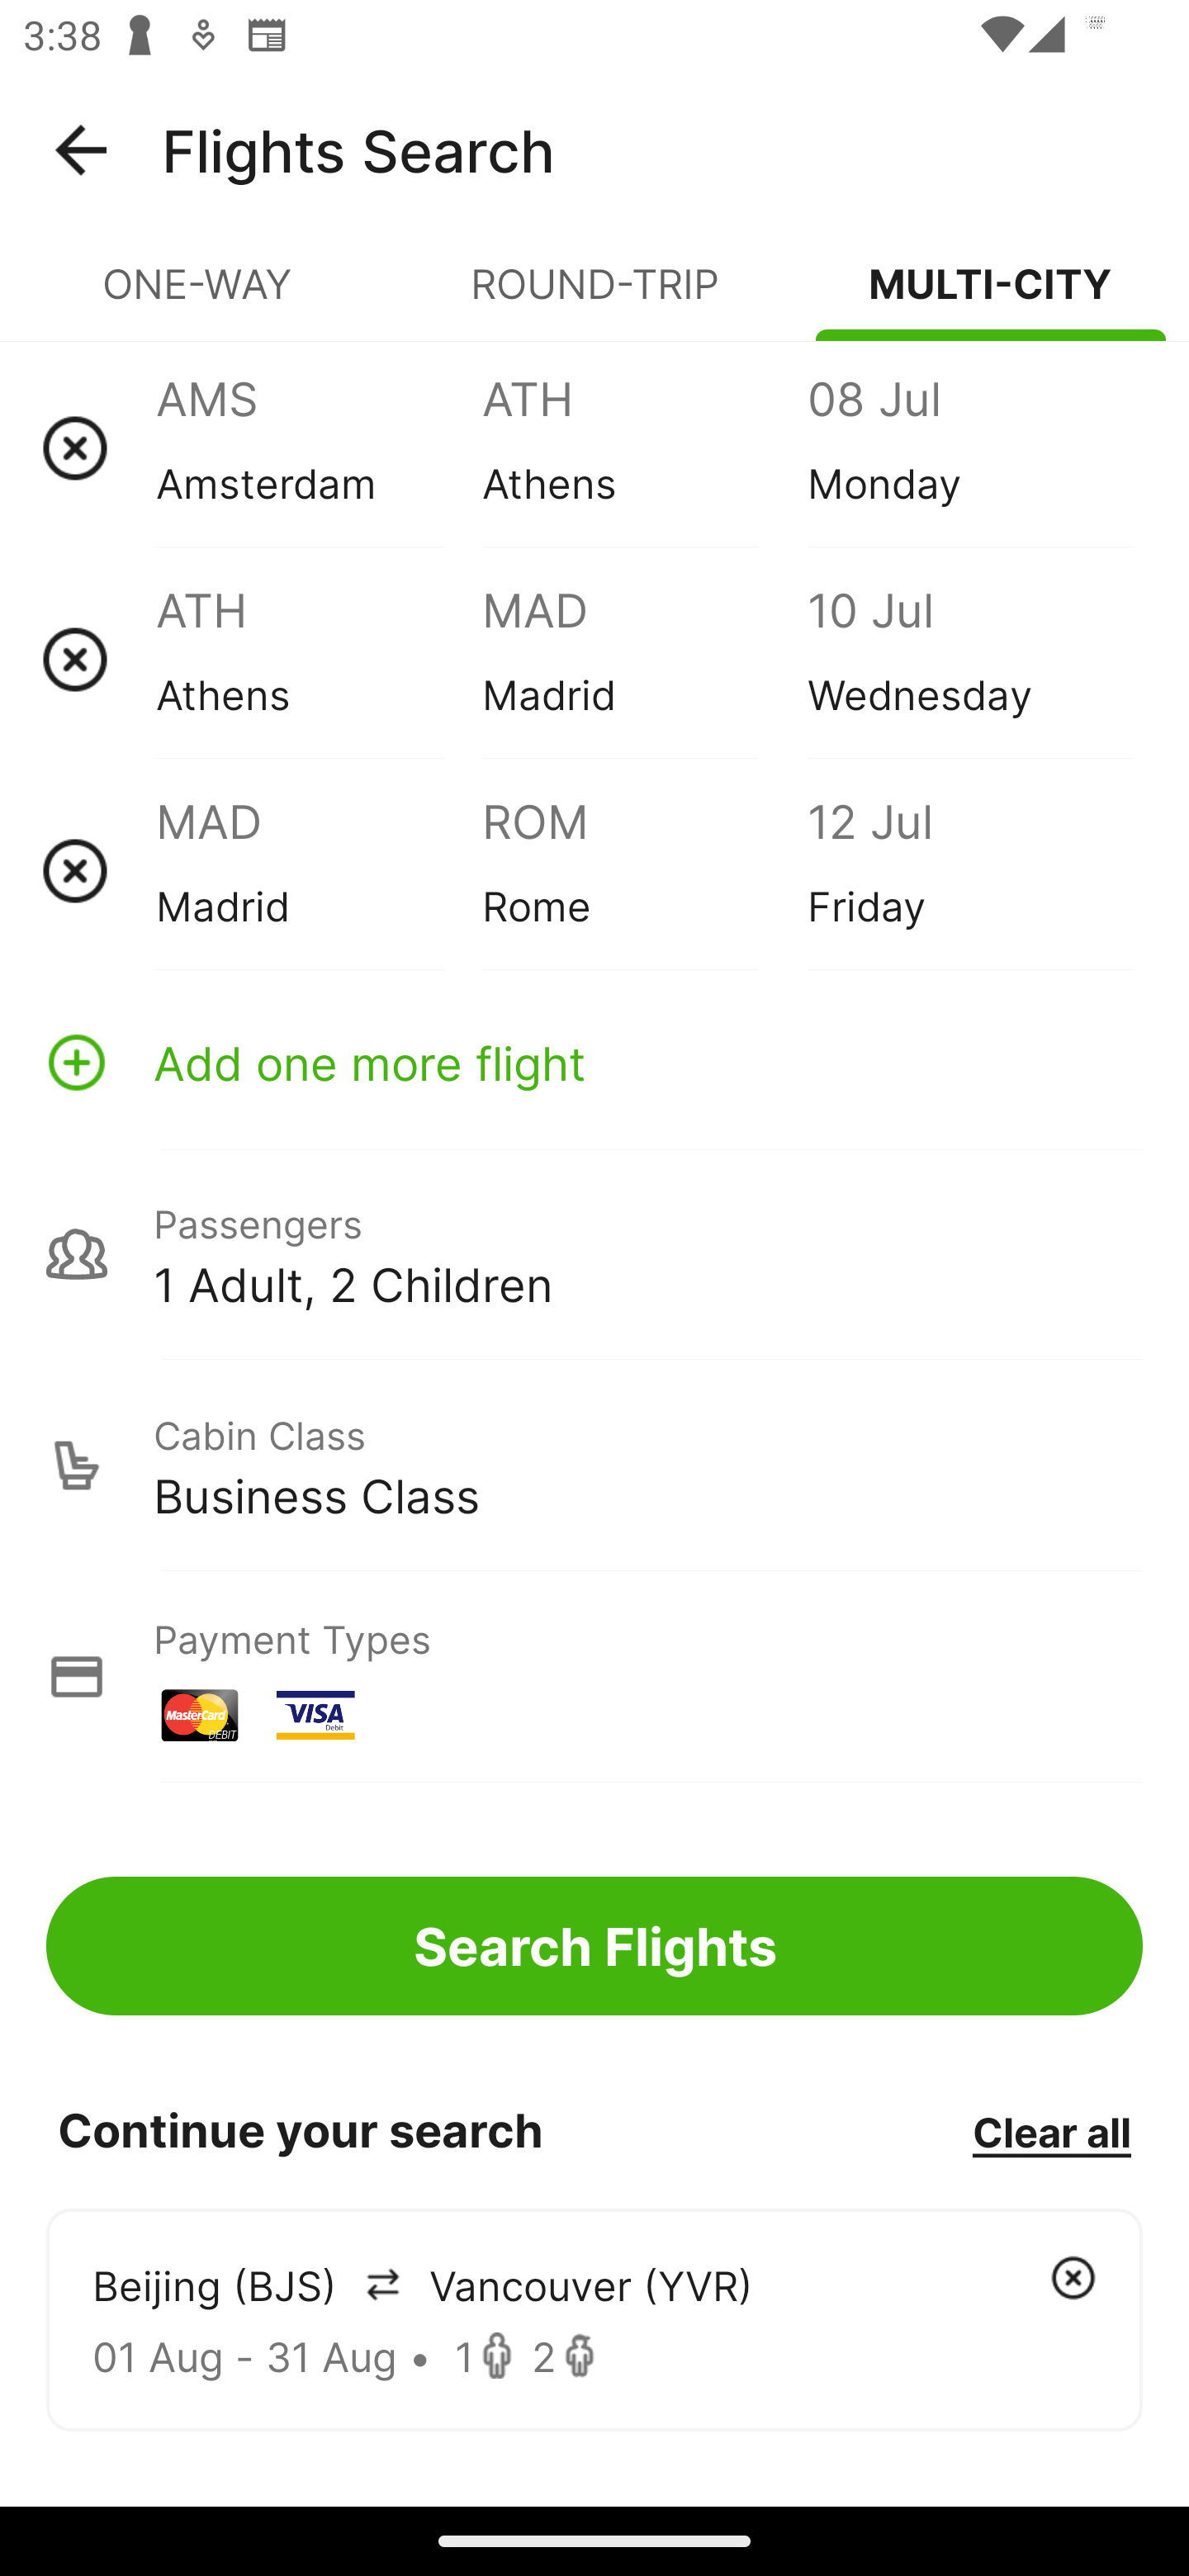 The image size is (1189, 2576). I want to click on 12 Jul Friday, so click(969, 870).